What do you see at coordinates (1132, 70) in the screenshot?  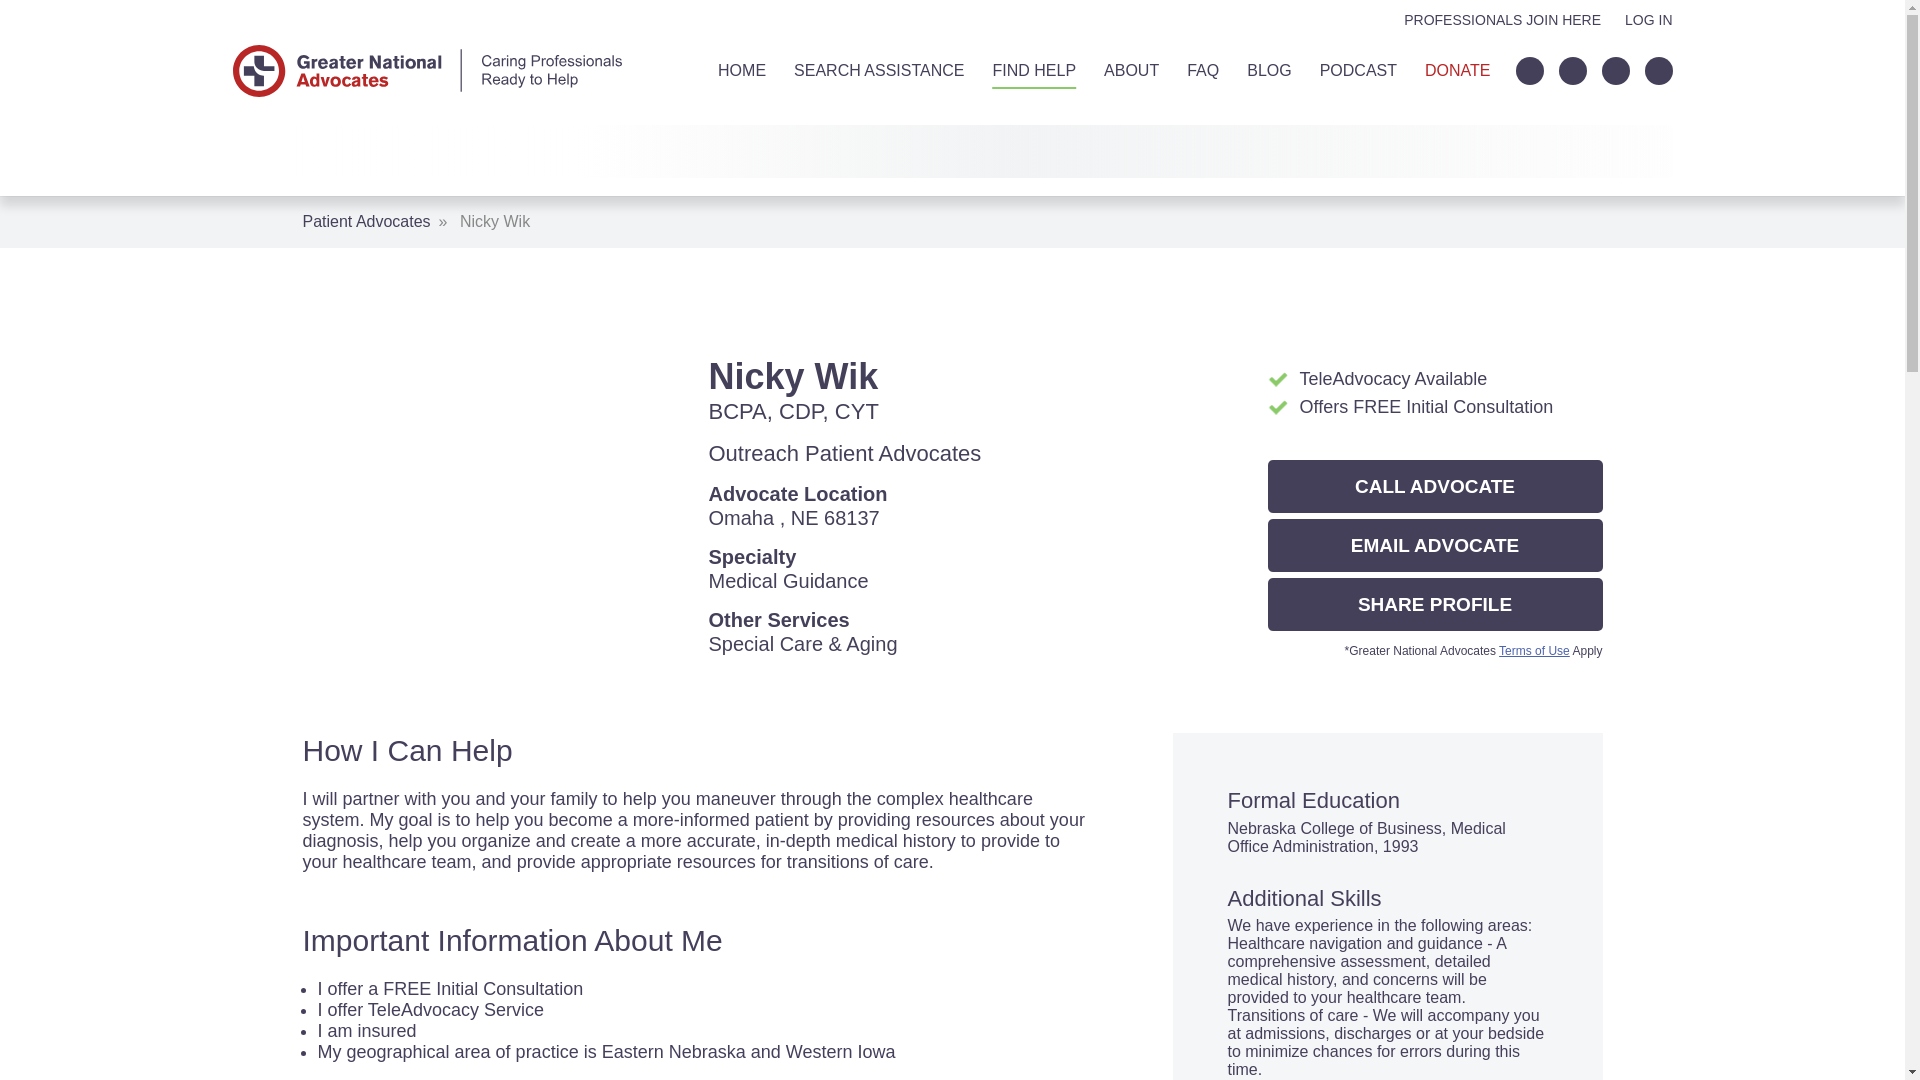 I see `About` at bounding box center [1132, 70].